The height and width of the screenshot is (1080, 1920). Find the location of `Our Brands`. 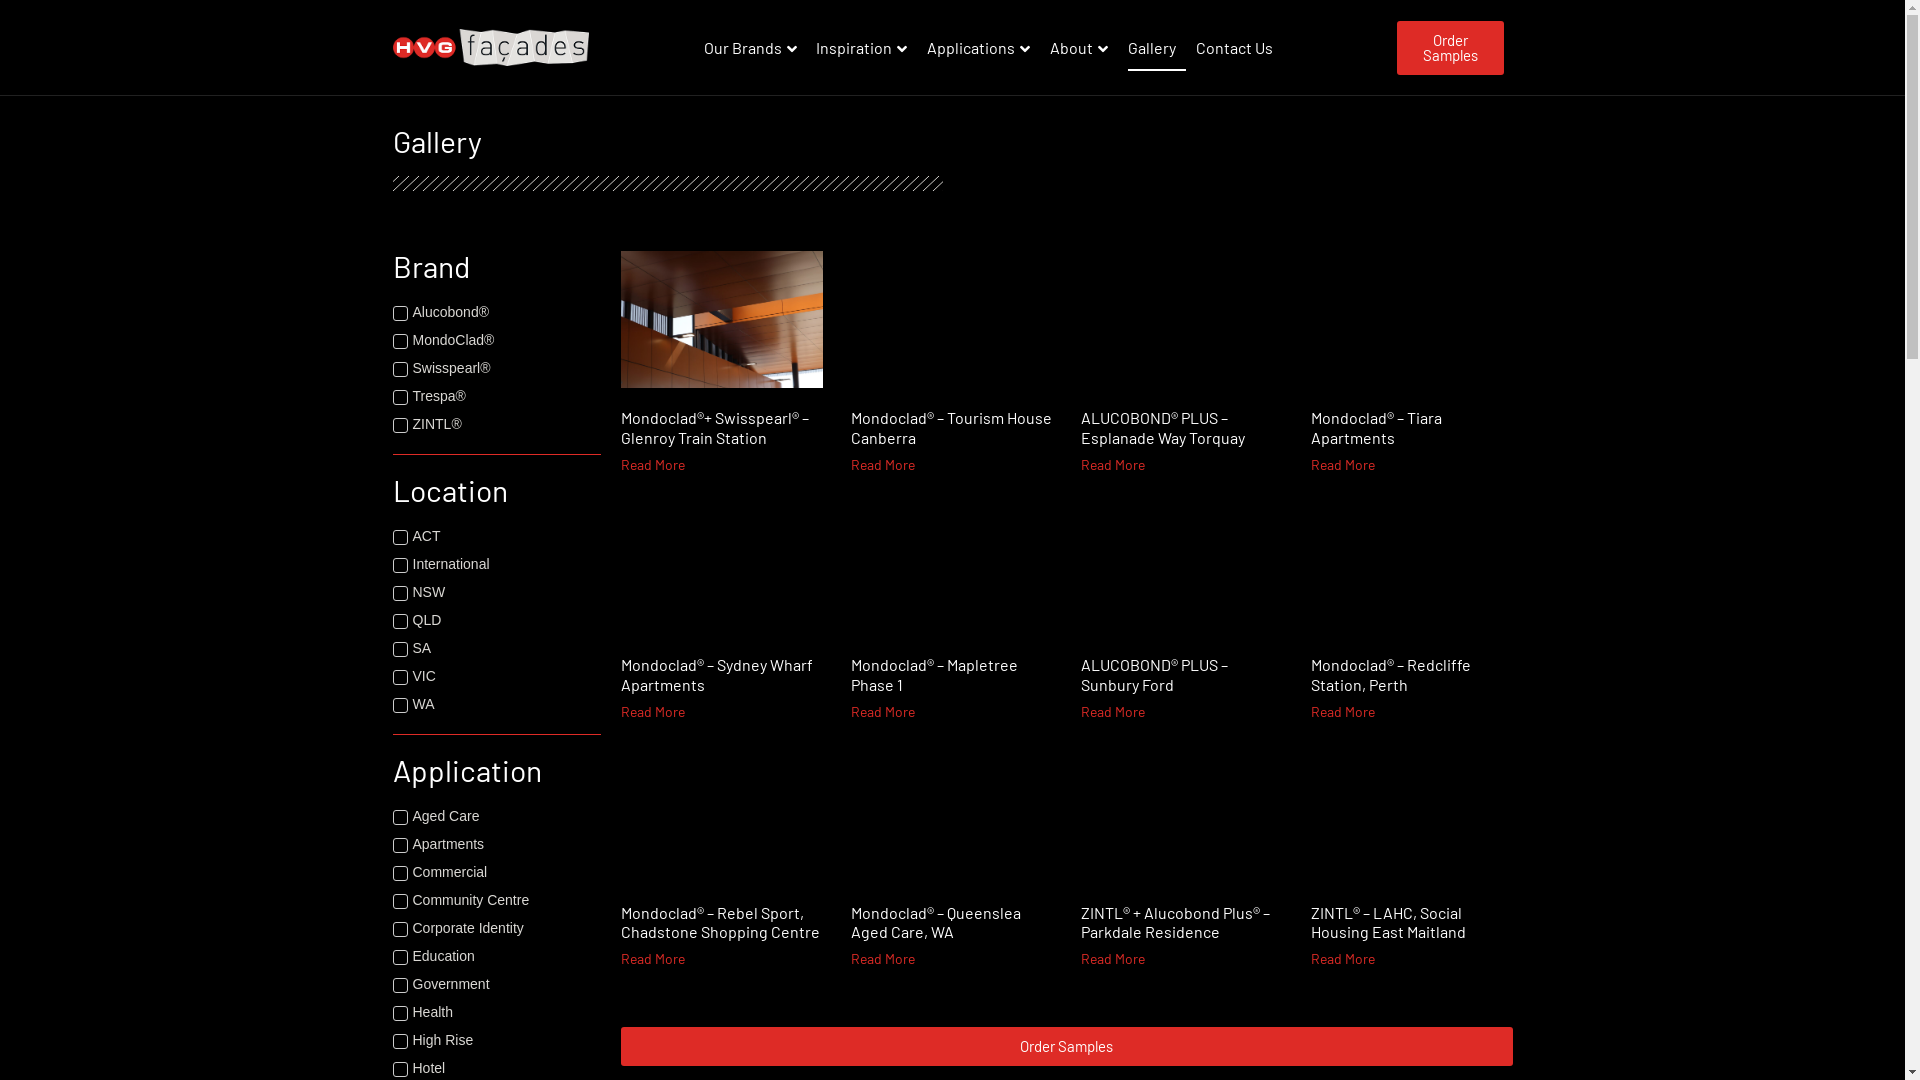

Our Brands is located at coordinates (756, 48).